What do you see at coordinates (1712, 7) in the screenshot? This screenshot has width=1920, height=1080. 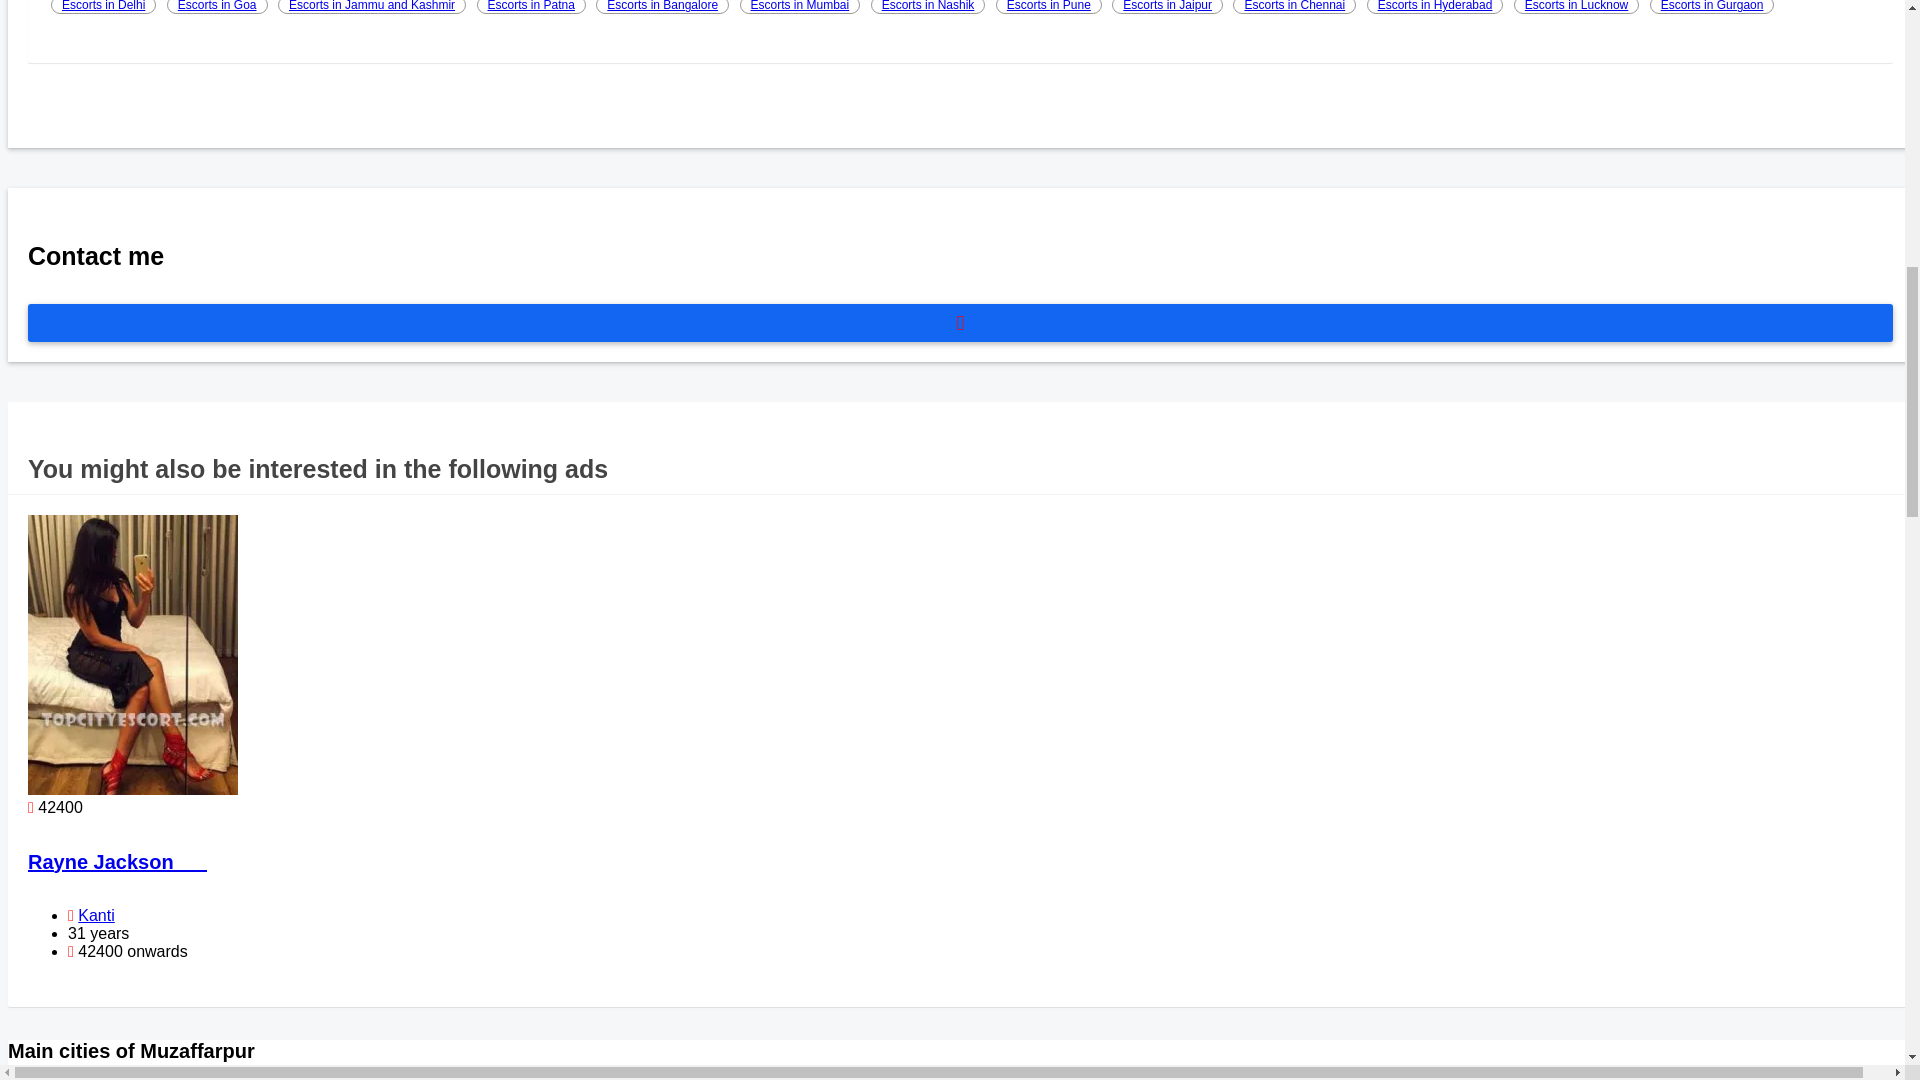 I see `Escorts in Gurgaon` at bounding box center [1712, 7].